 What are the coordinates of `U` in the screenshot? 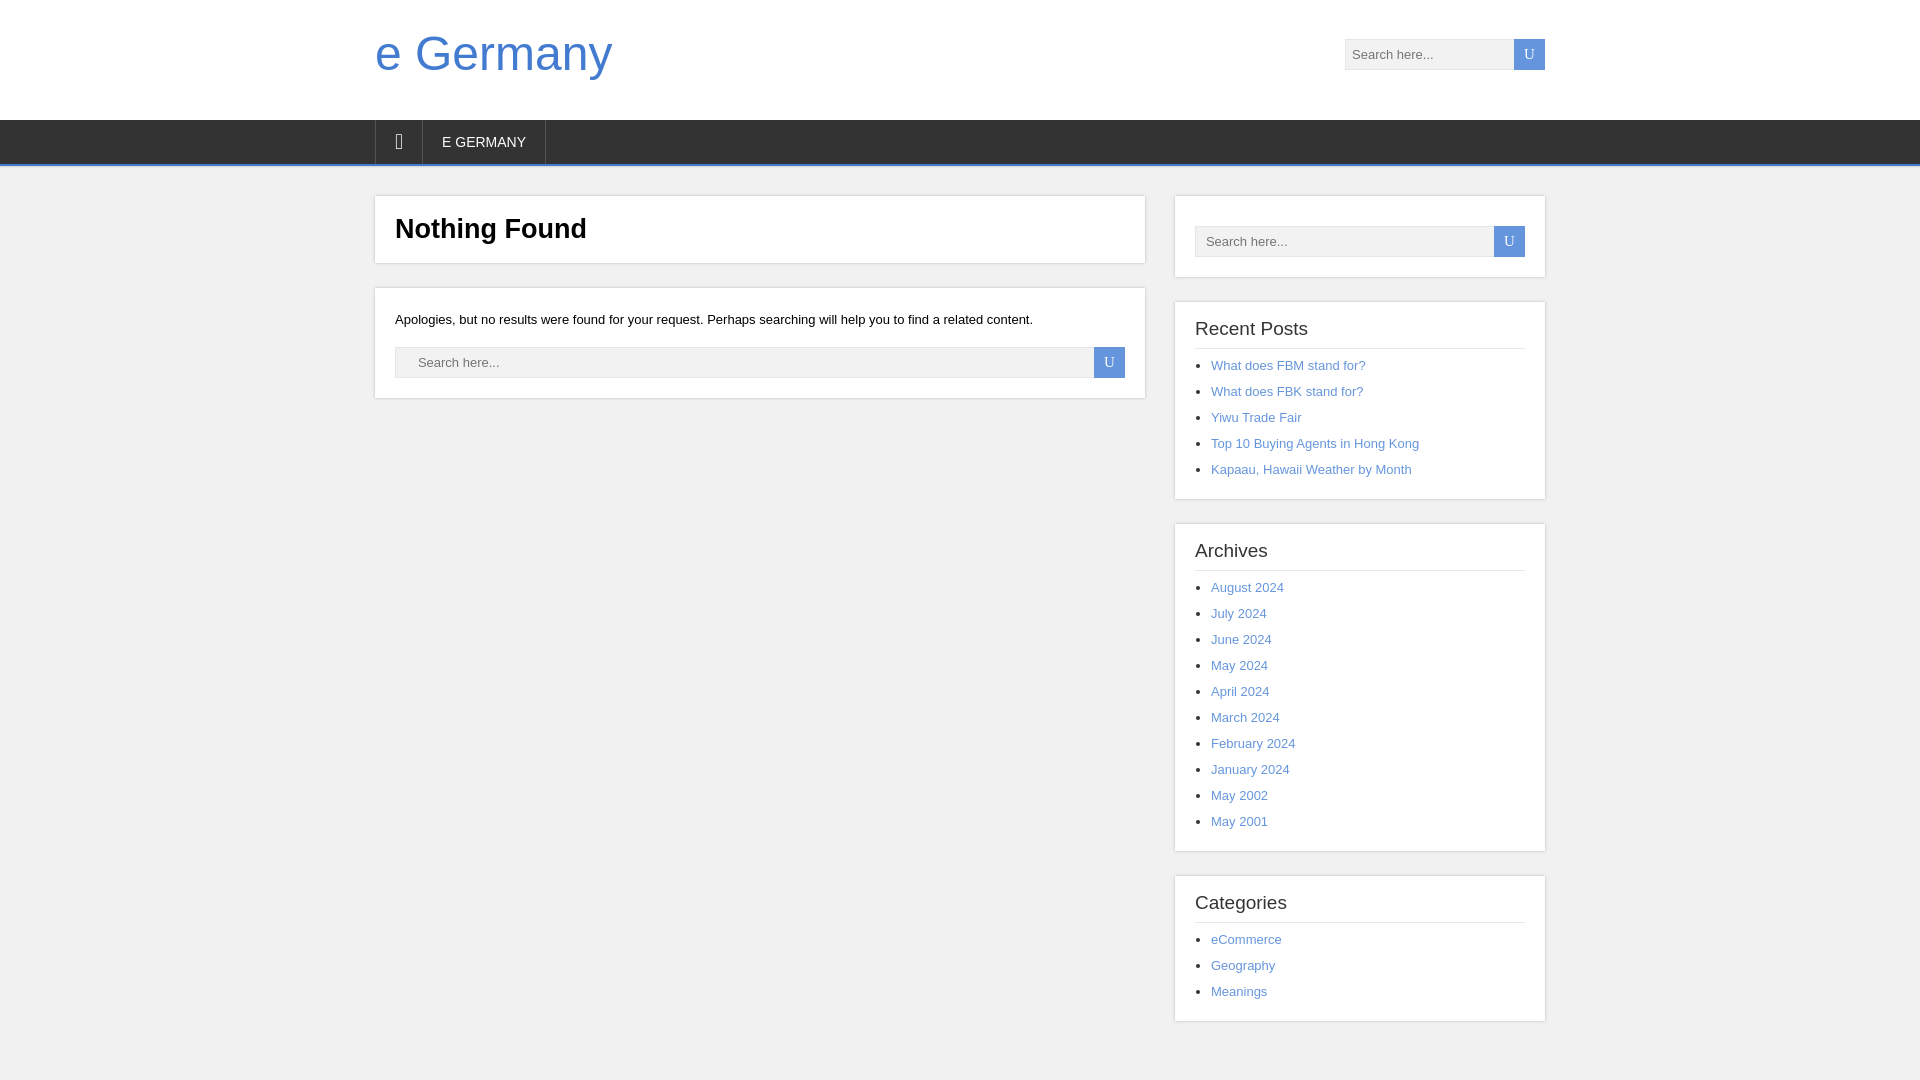 It's located at (1110, 362).